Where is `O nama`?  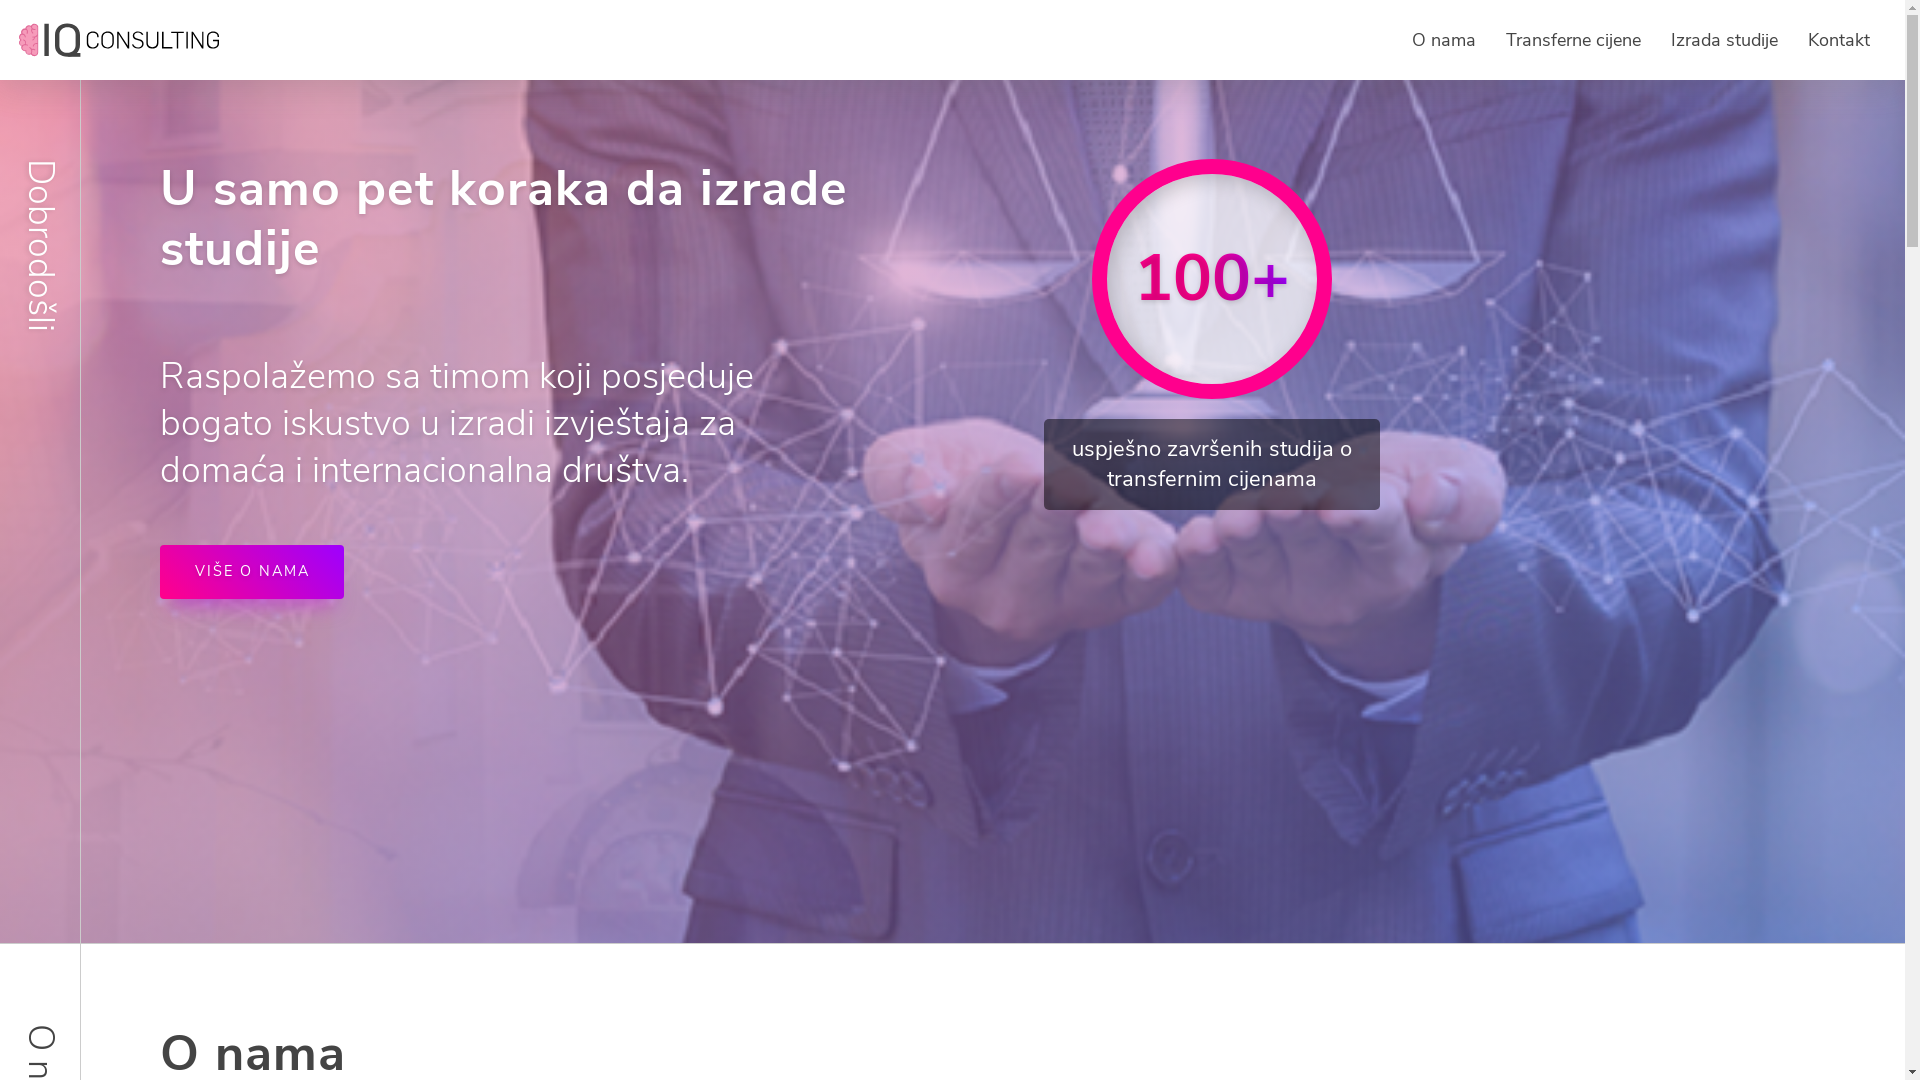 O nama is located at coordinates (1444, 40).